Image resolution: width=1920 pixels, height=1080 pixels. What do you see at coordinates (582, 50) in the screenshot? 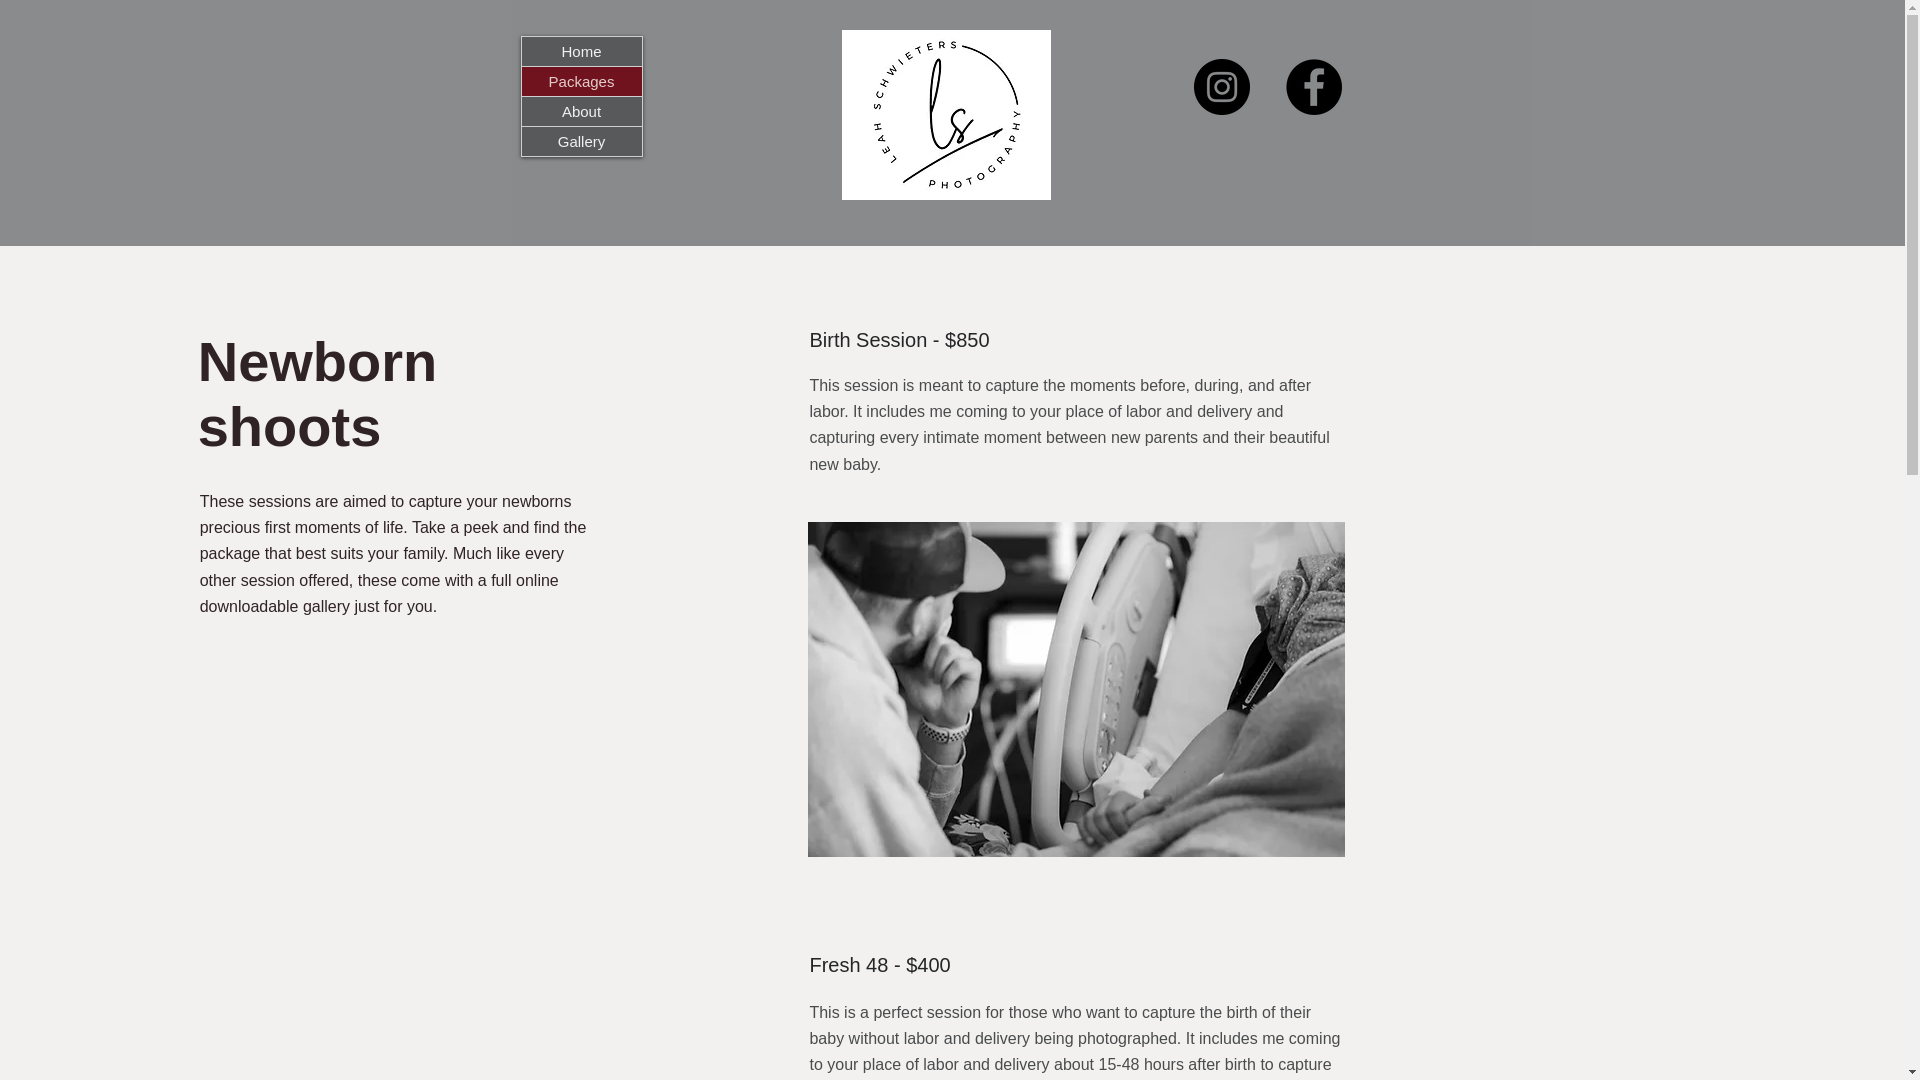
I see `Home` at bounding box center [582, 50].